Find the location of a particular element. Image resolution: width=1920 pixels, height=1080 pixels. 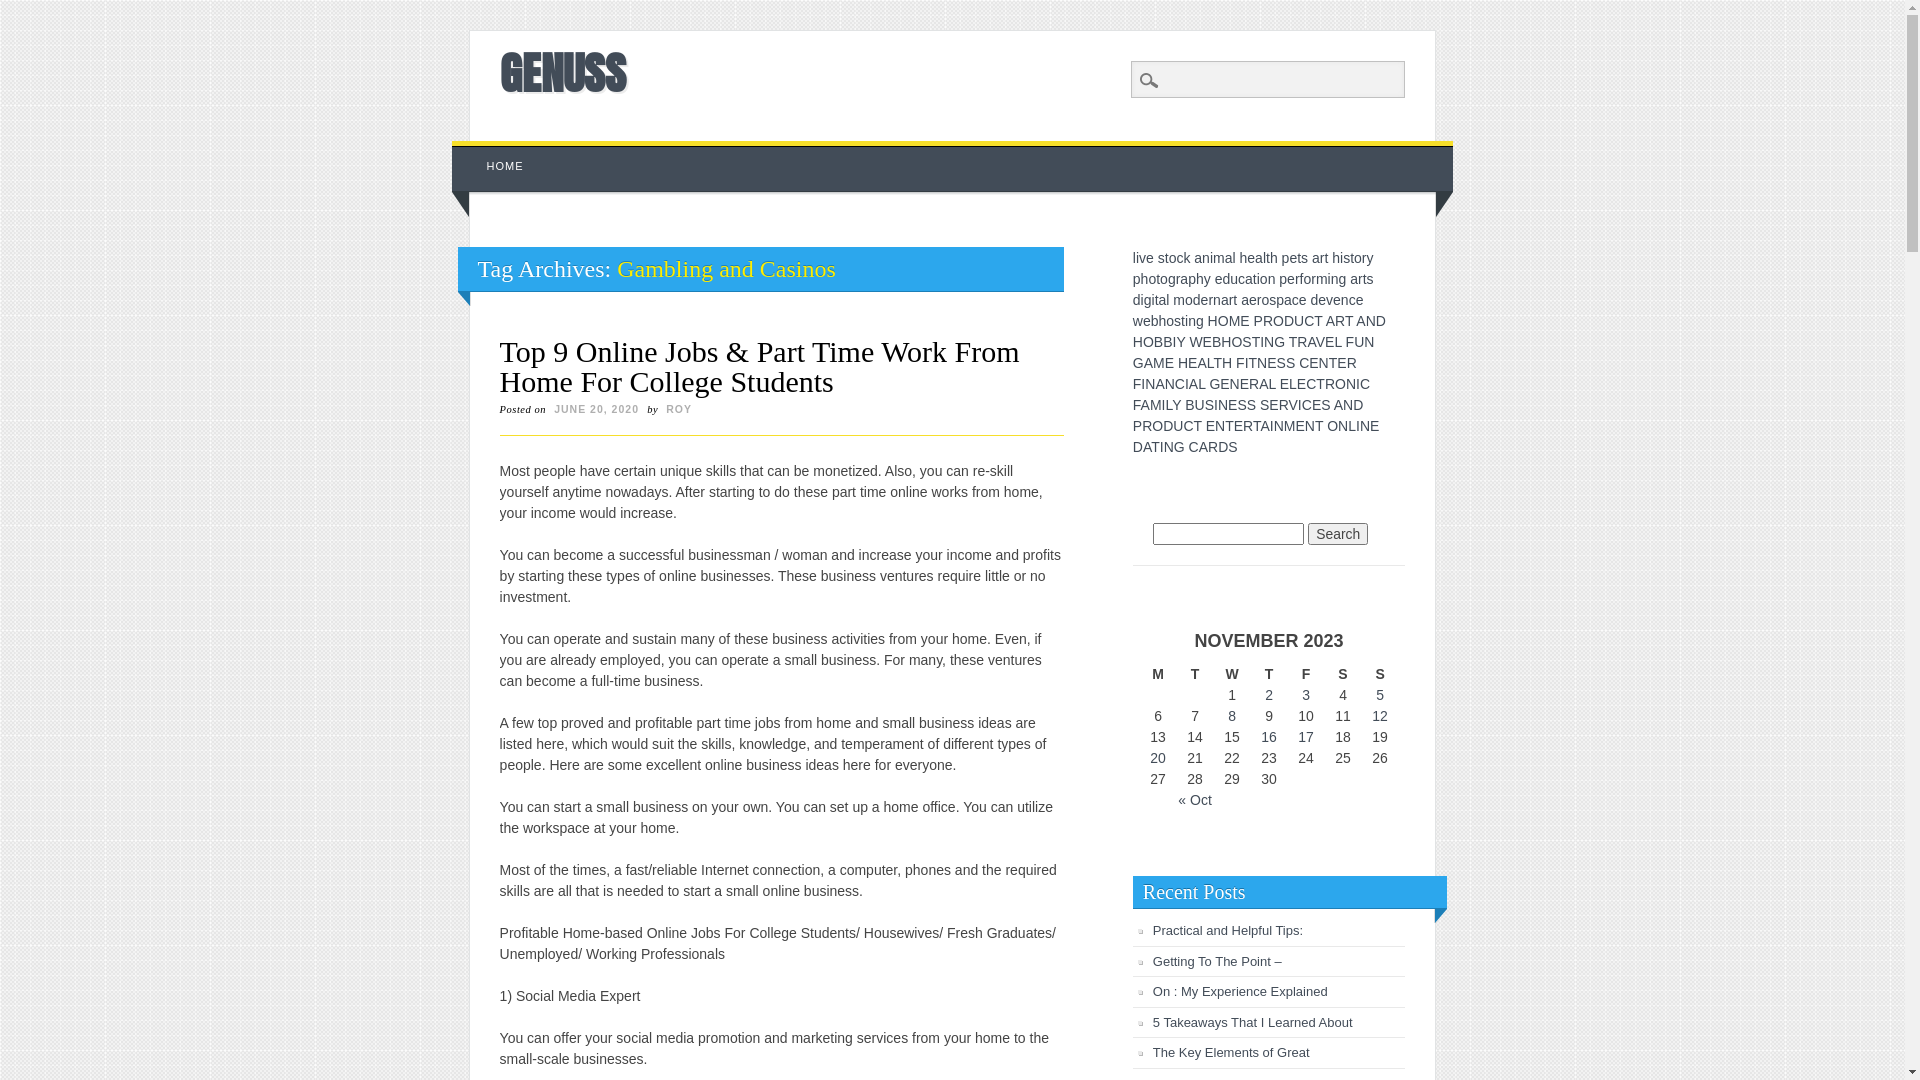

s is located at coordinates (1272, 300).